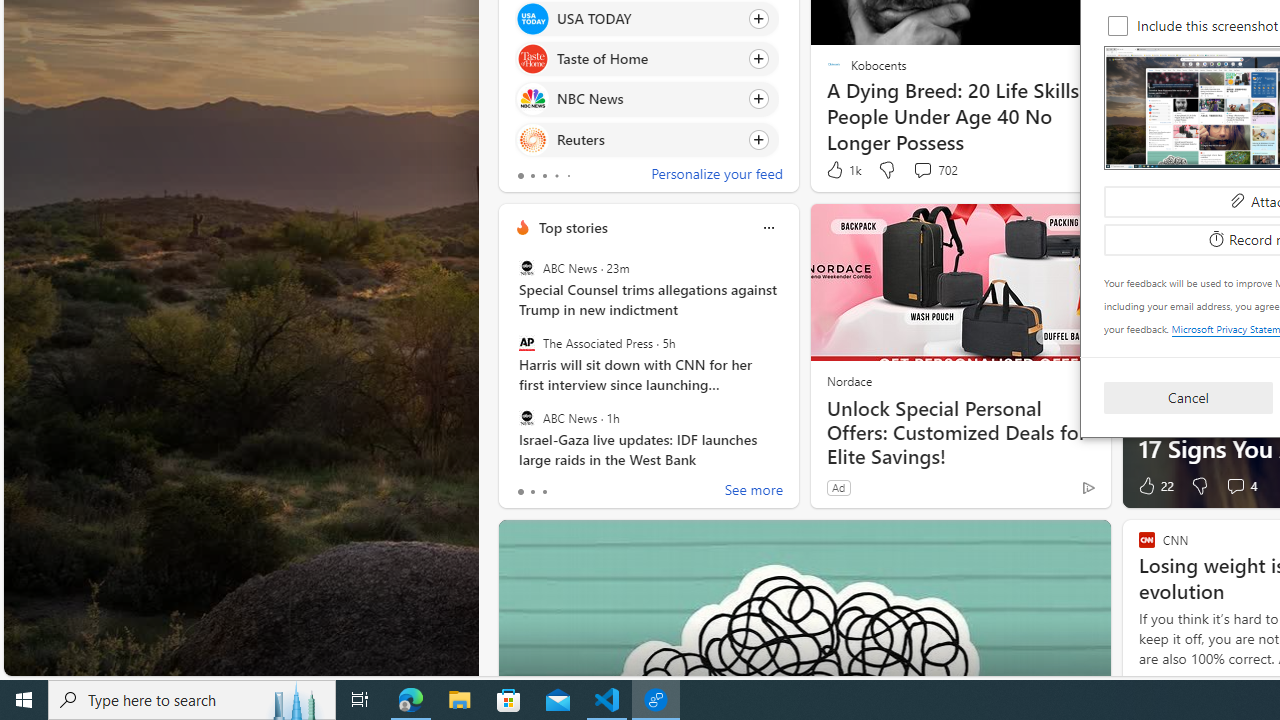 Image resolution: width=1280 pixels, height=720 pixels. Describe the element at coordinates (607, 700) in the screenshot. I see `Visual Studio Code - 1 running window` at that location.